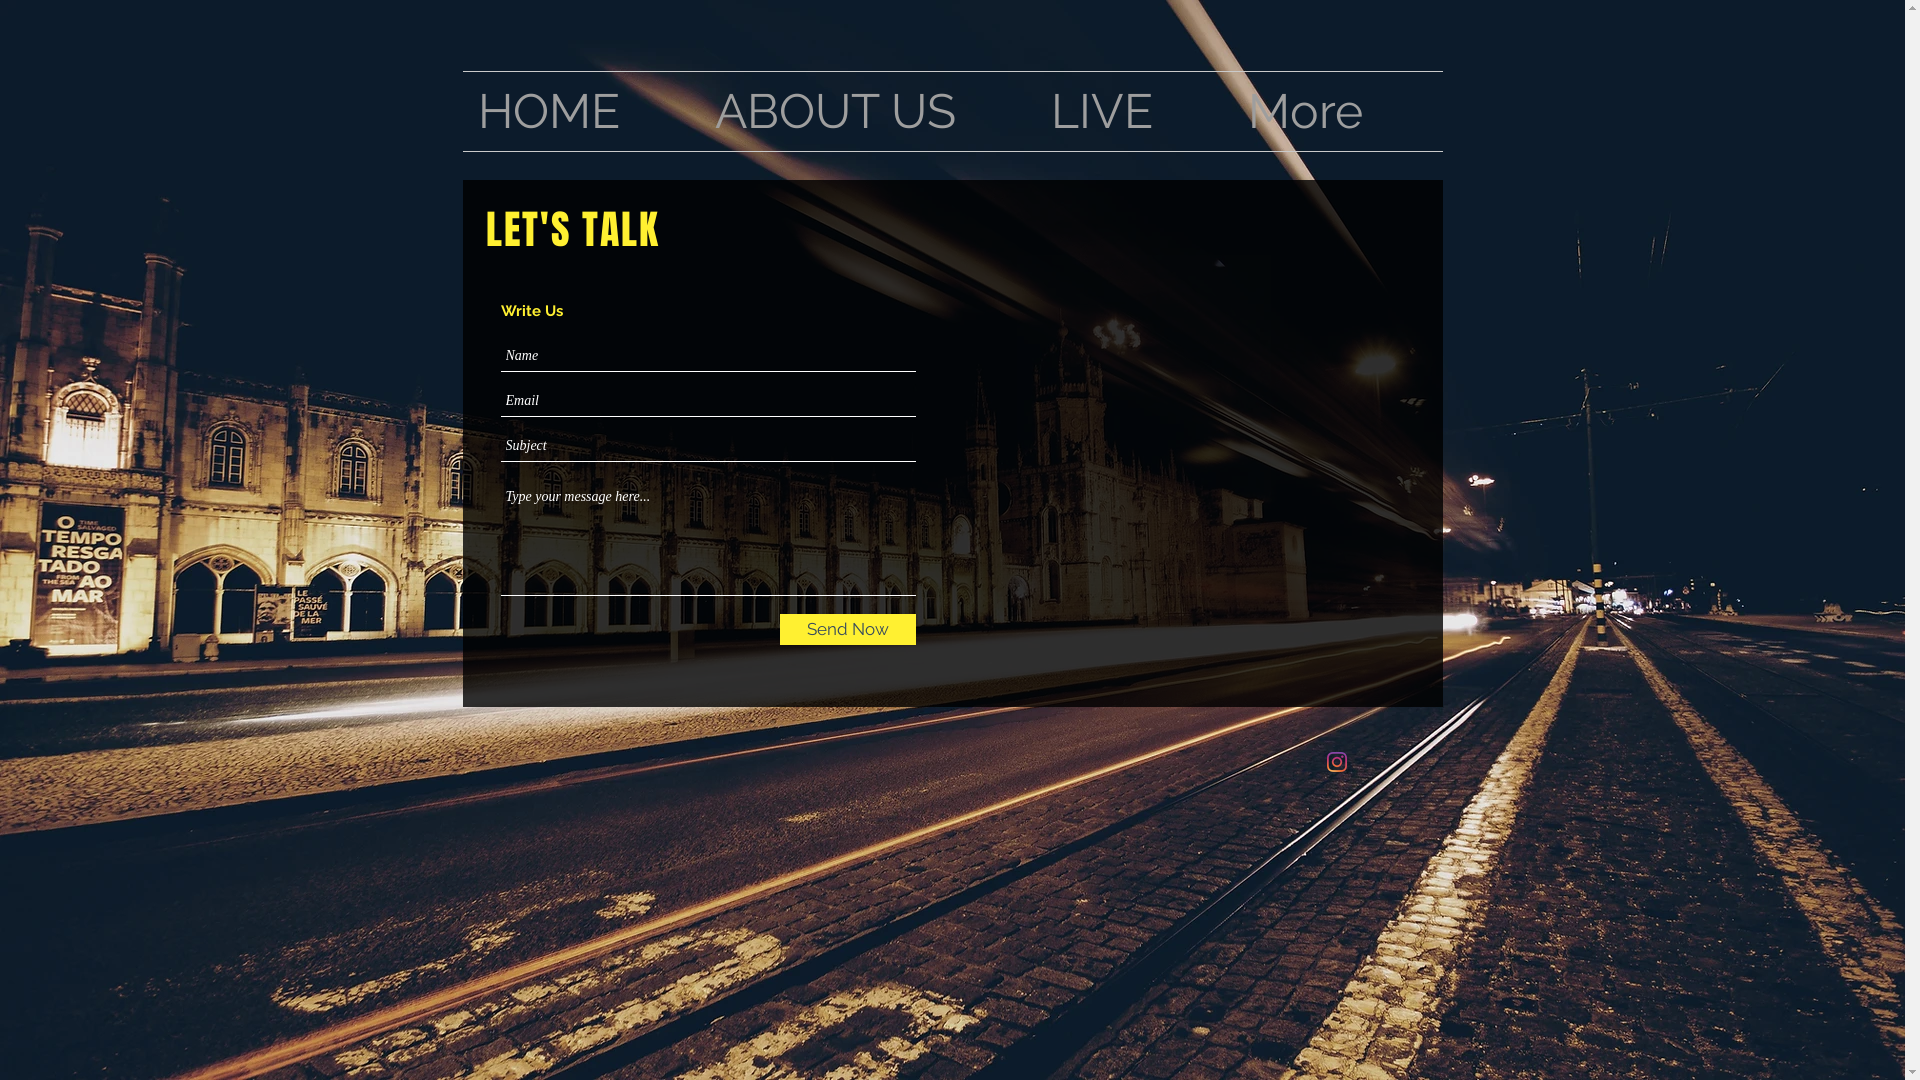  Describe the element at coordinates (580, 112) in the screenshot. I see `HOME` at that location.